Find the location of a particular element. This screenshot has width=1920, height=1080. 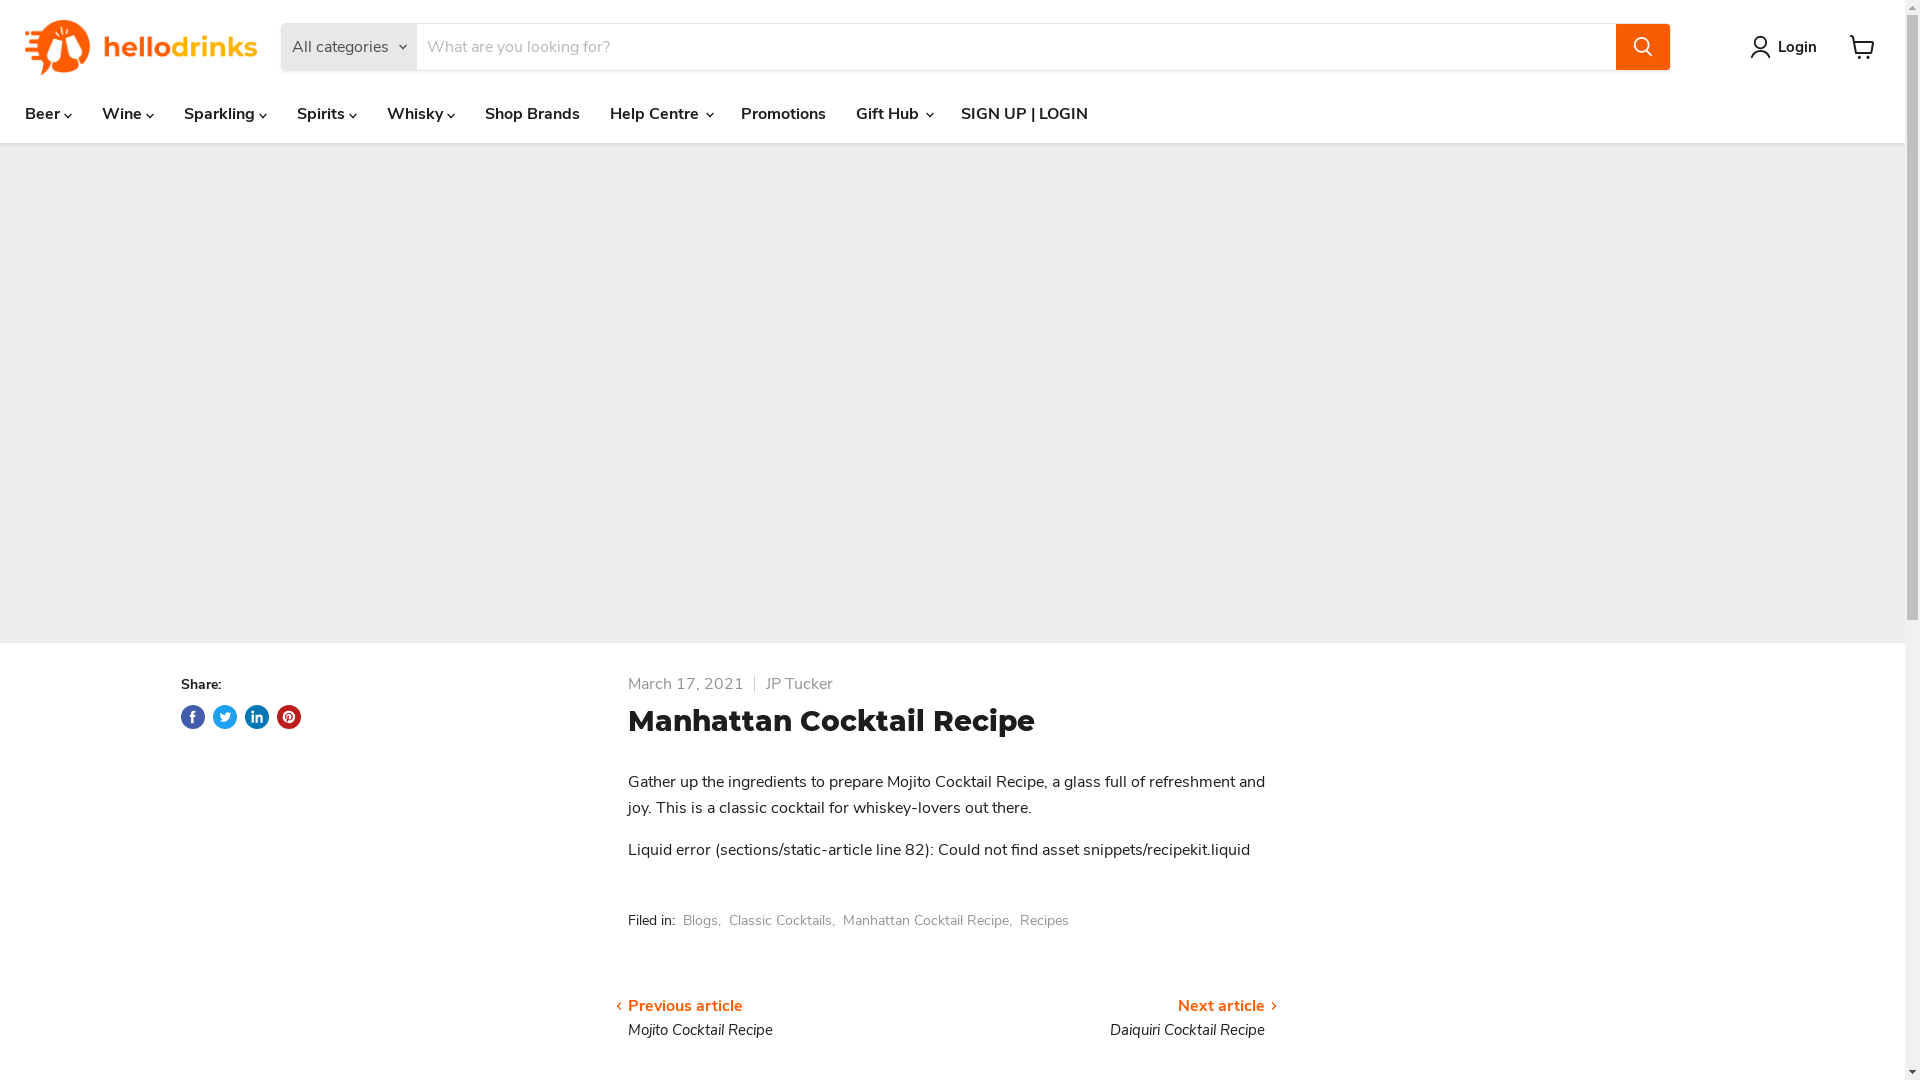

Share on Facebook is located at coordinates (192, 717).